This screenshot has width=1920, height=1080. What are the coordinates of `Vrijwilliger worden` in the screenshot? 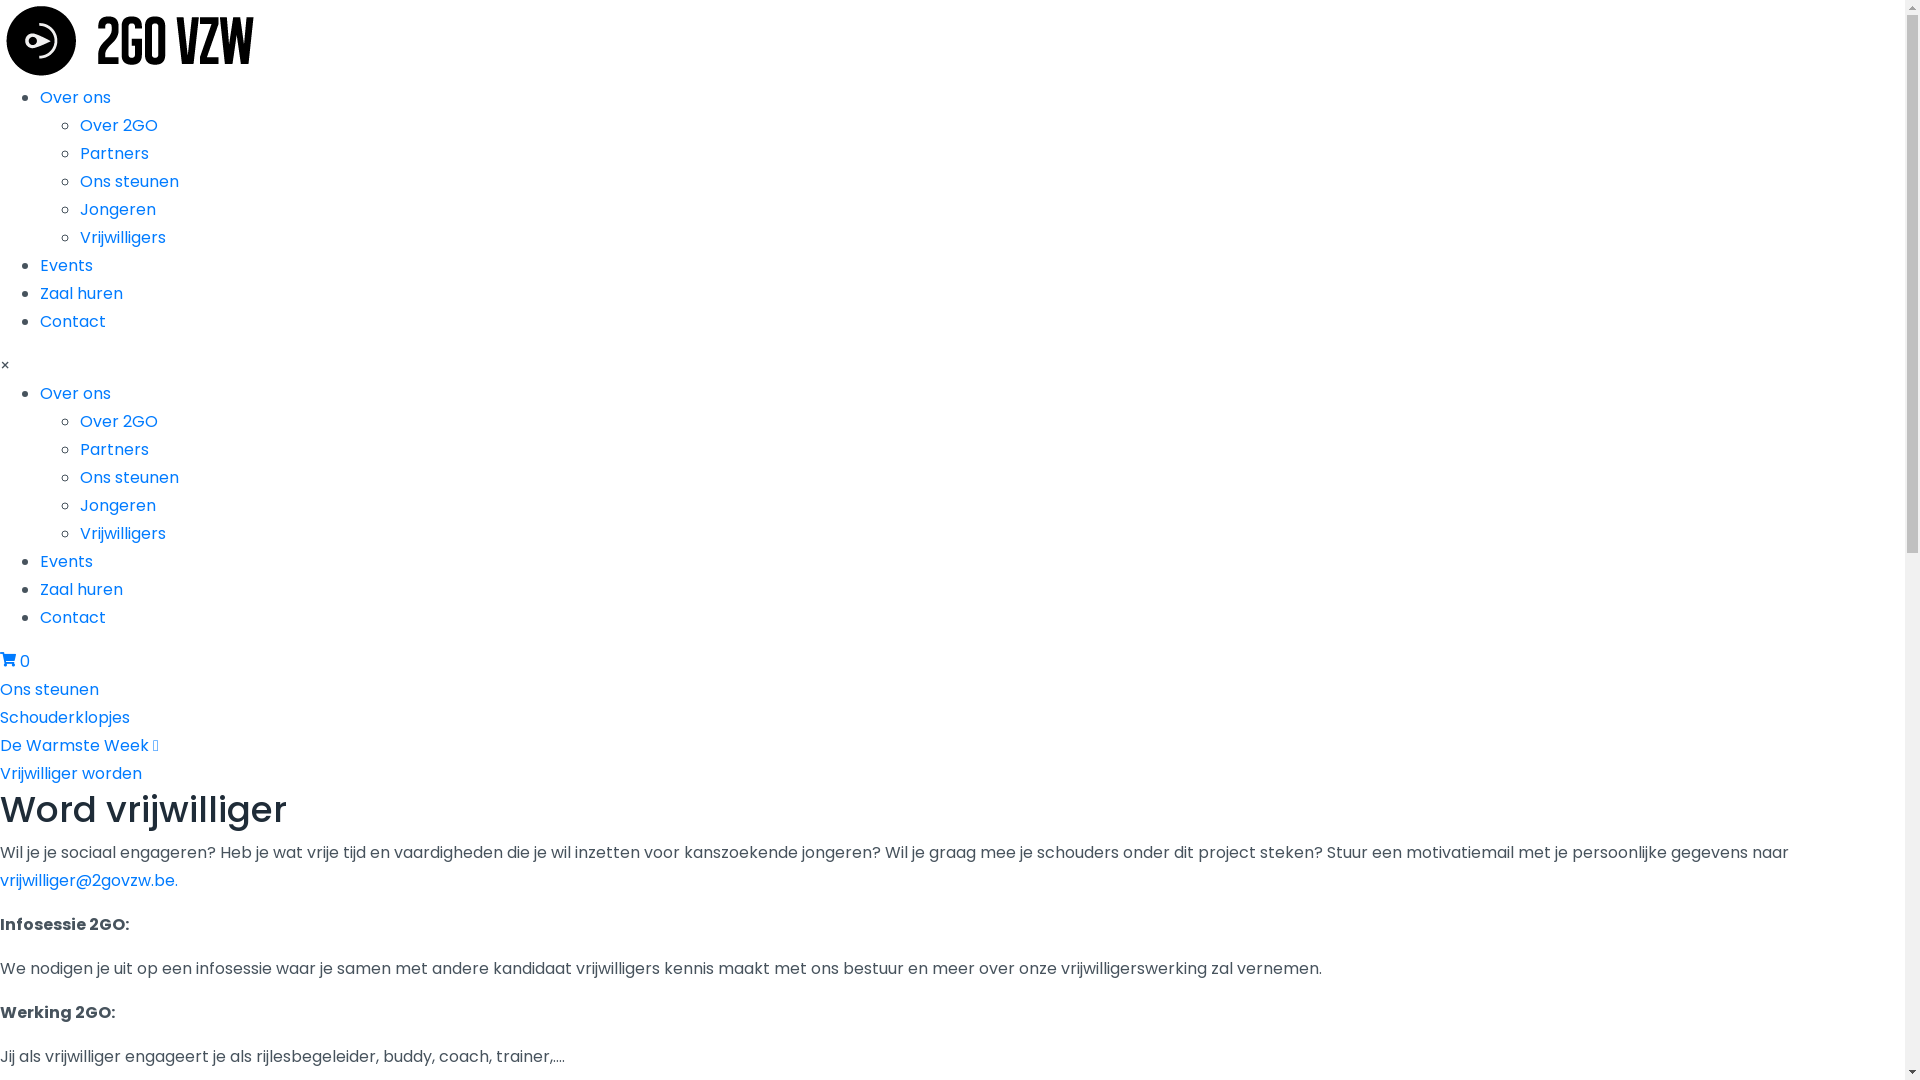 It's located at (71, 774).